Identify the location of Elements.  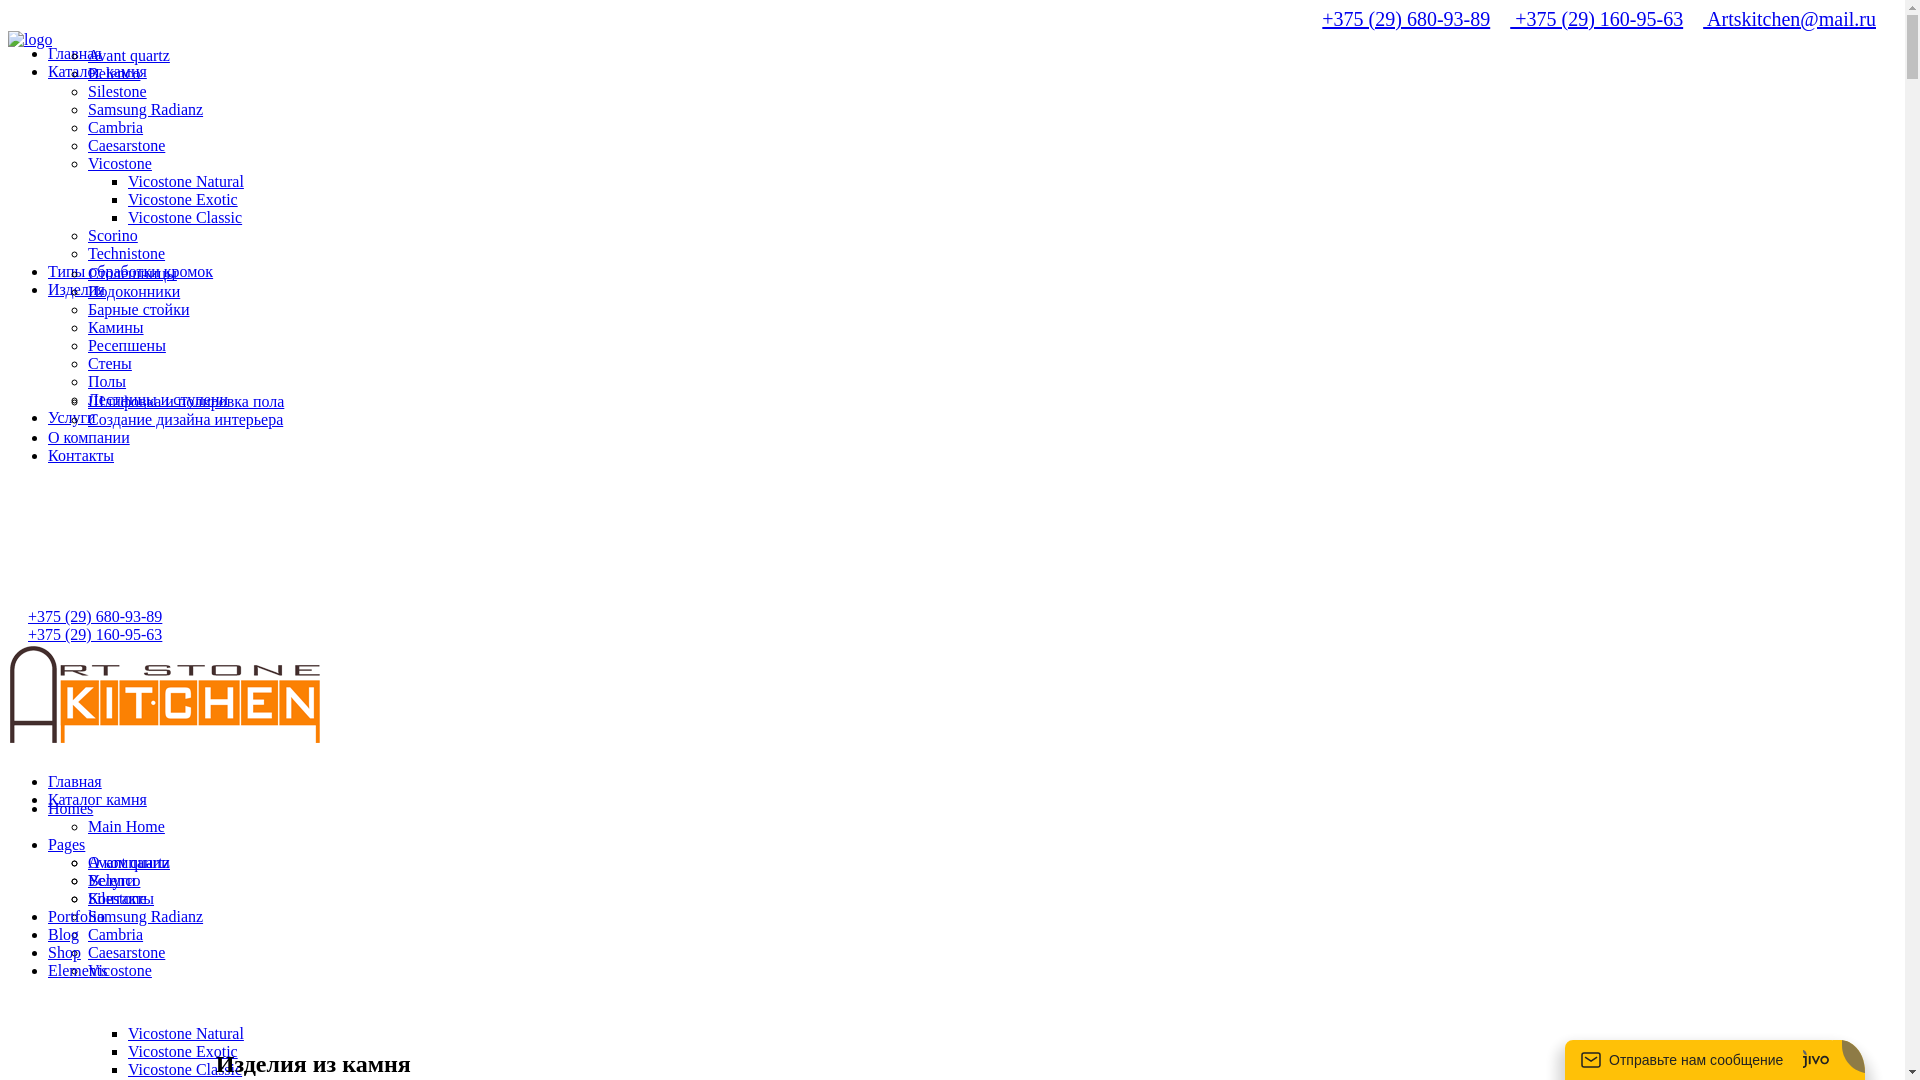
(78, 970).